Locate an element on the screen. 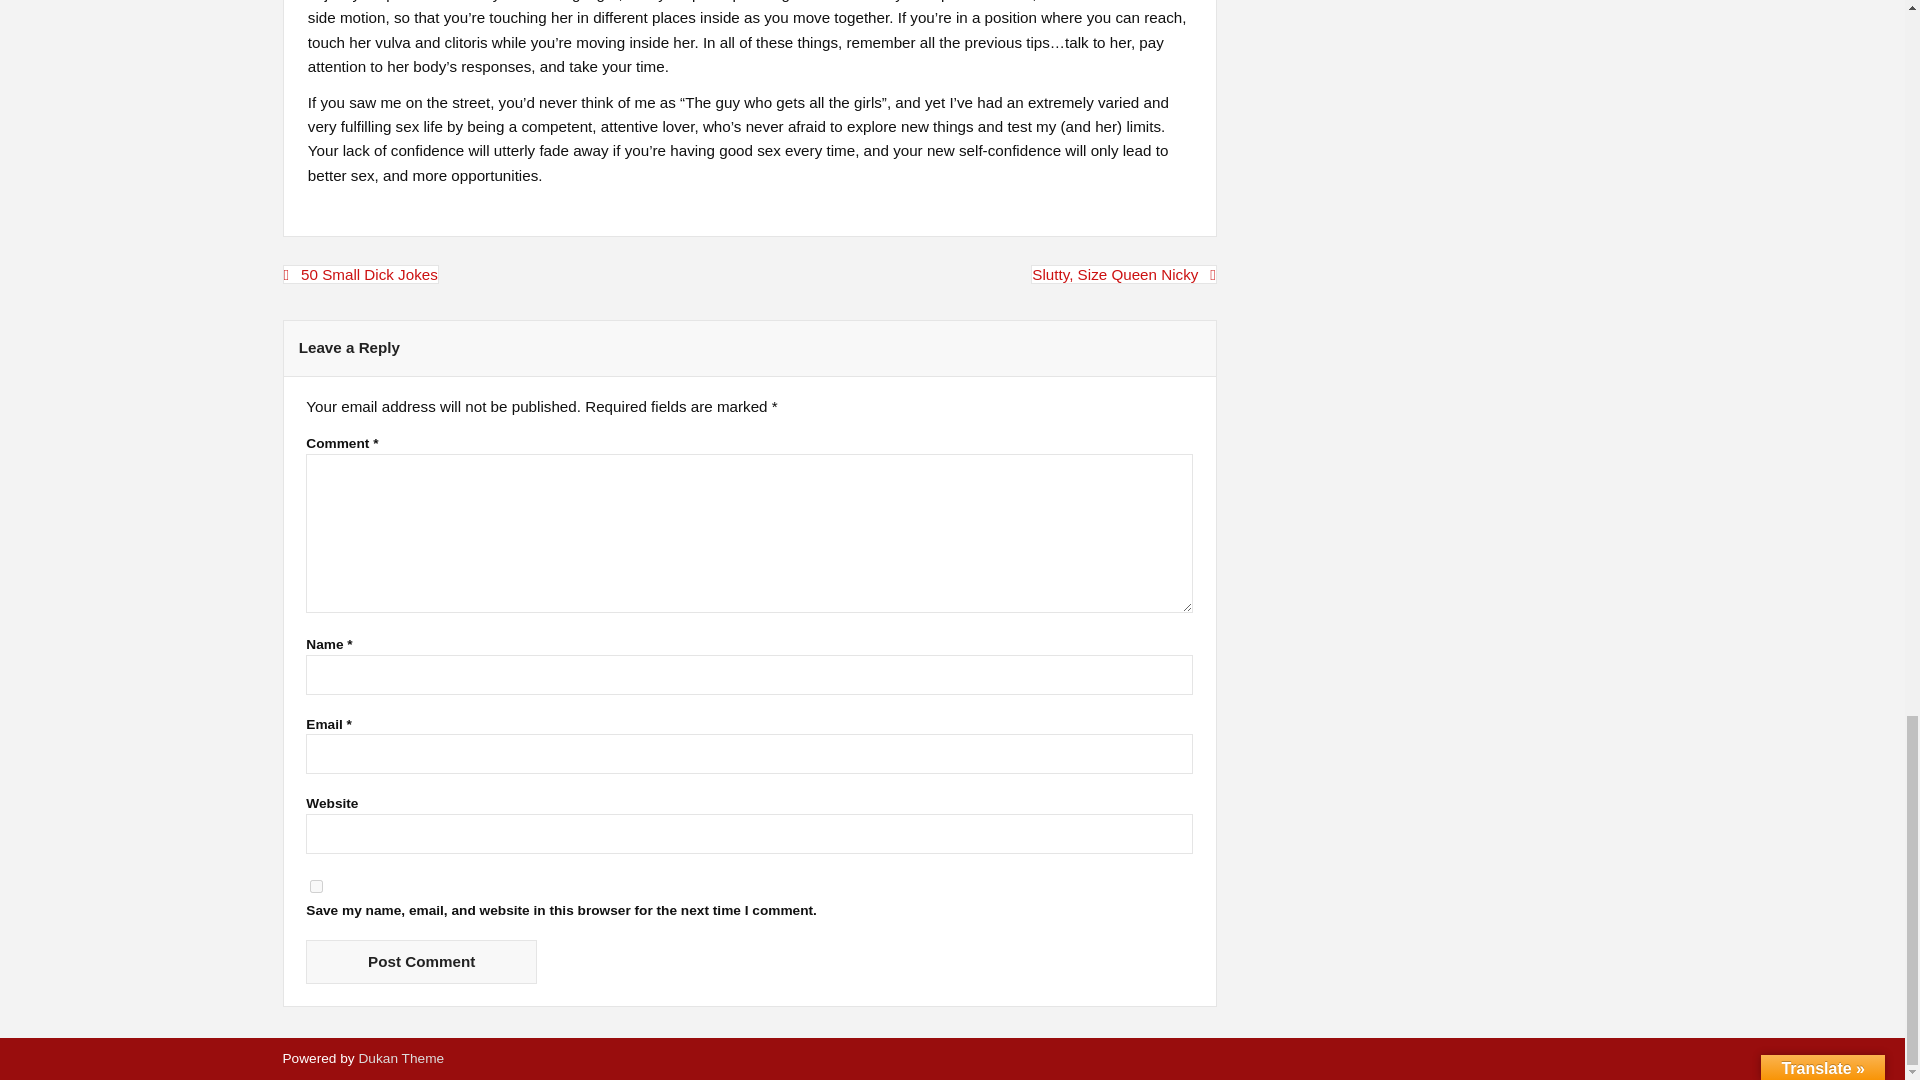 The width and height of the screenshot is (1920, 1080). 50 Small Dick Jokes is located at coordinates (360, 274).